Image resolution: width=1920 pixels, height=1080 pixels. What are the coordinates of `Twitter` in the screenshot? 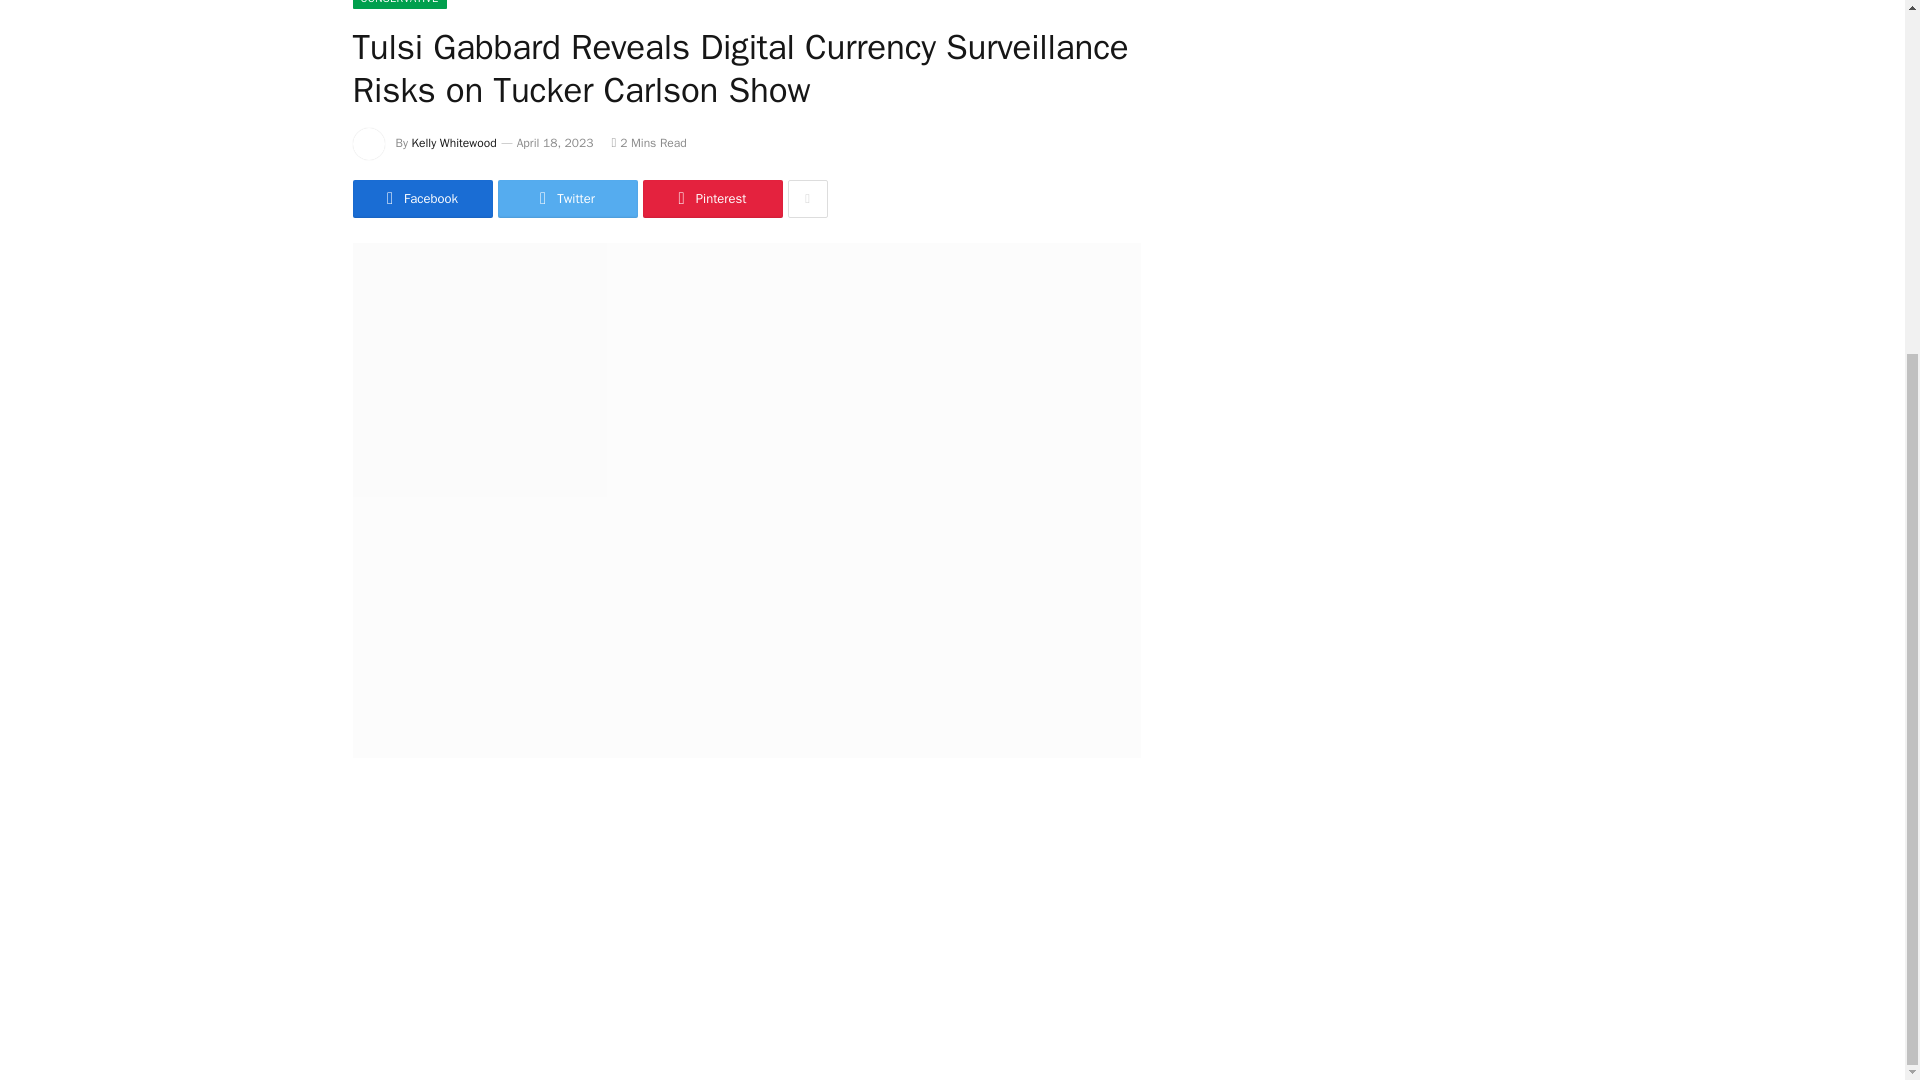 It's located at (567, 199).